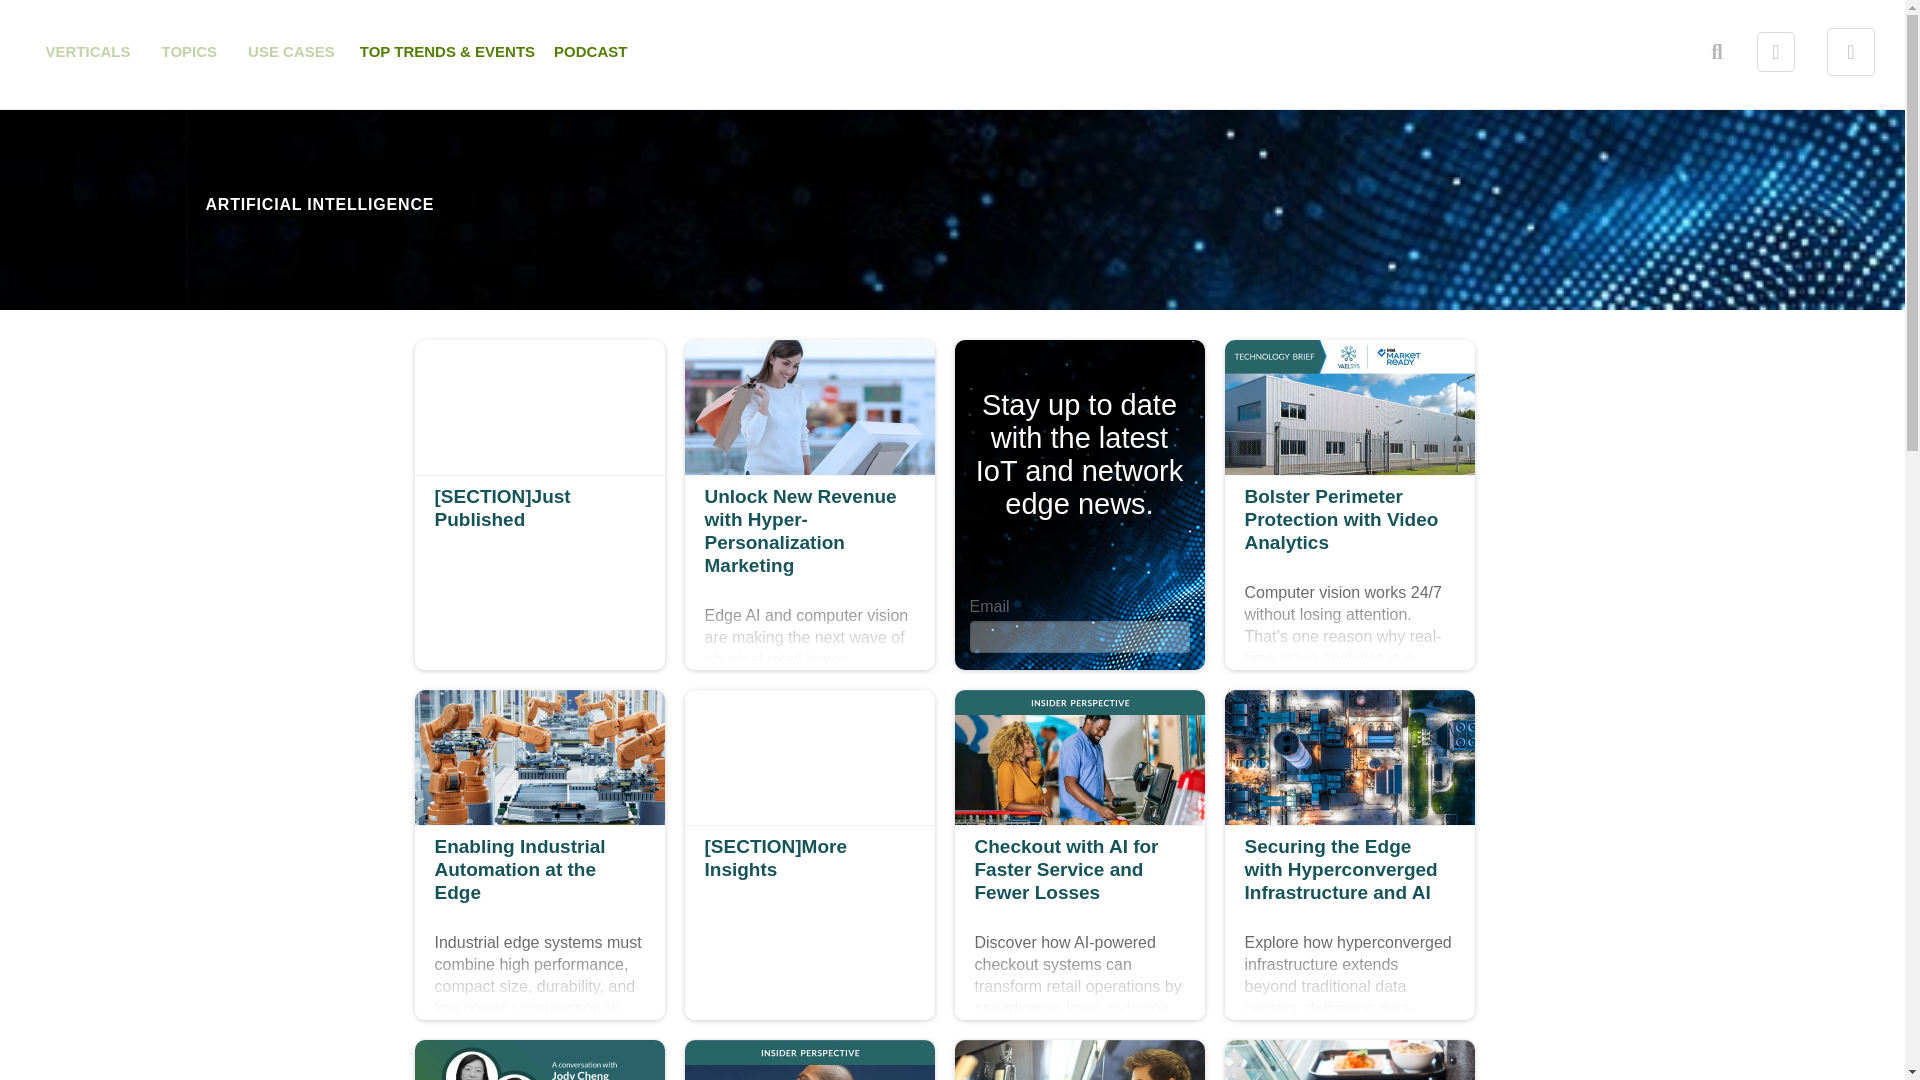 Image resolution: width=1920 pixels, height=1080 pixels. I want to click on PODCAST, so click(1776, 52).